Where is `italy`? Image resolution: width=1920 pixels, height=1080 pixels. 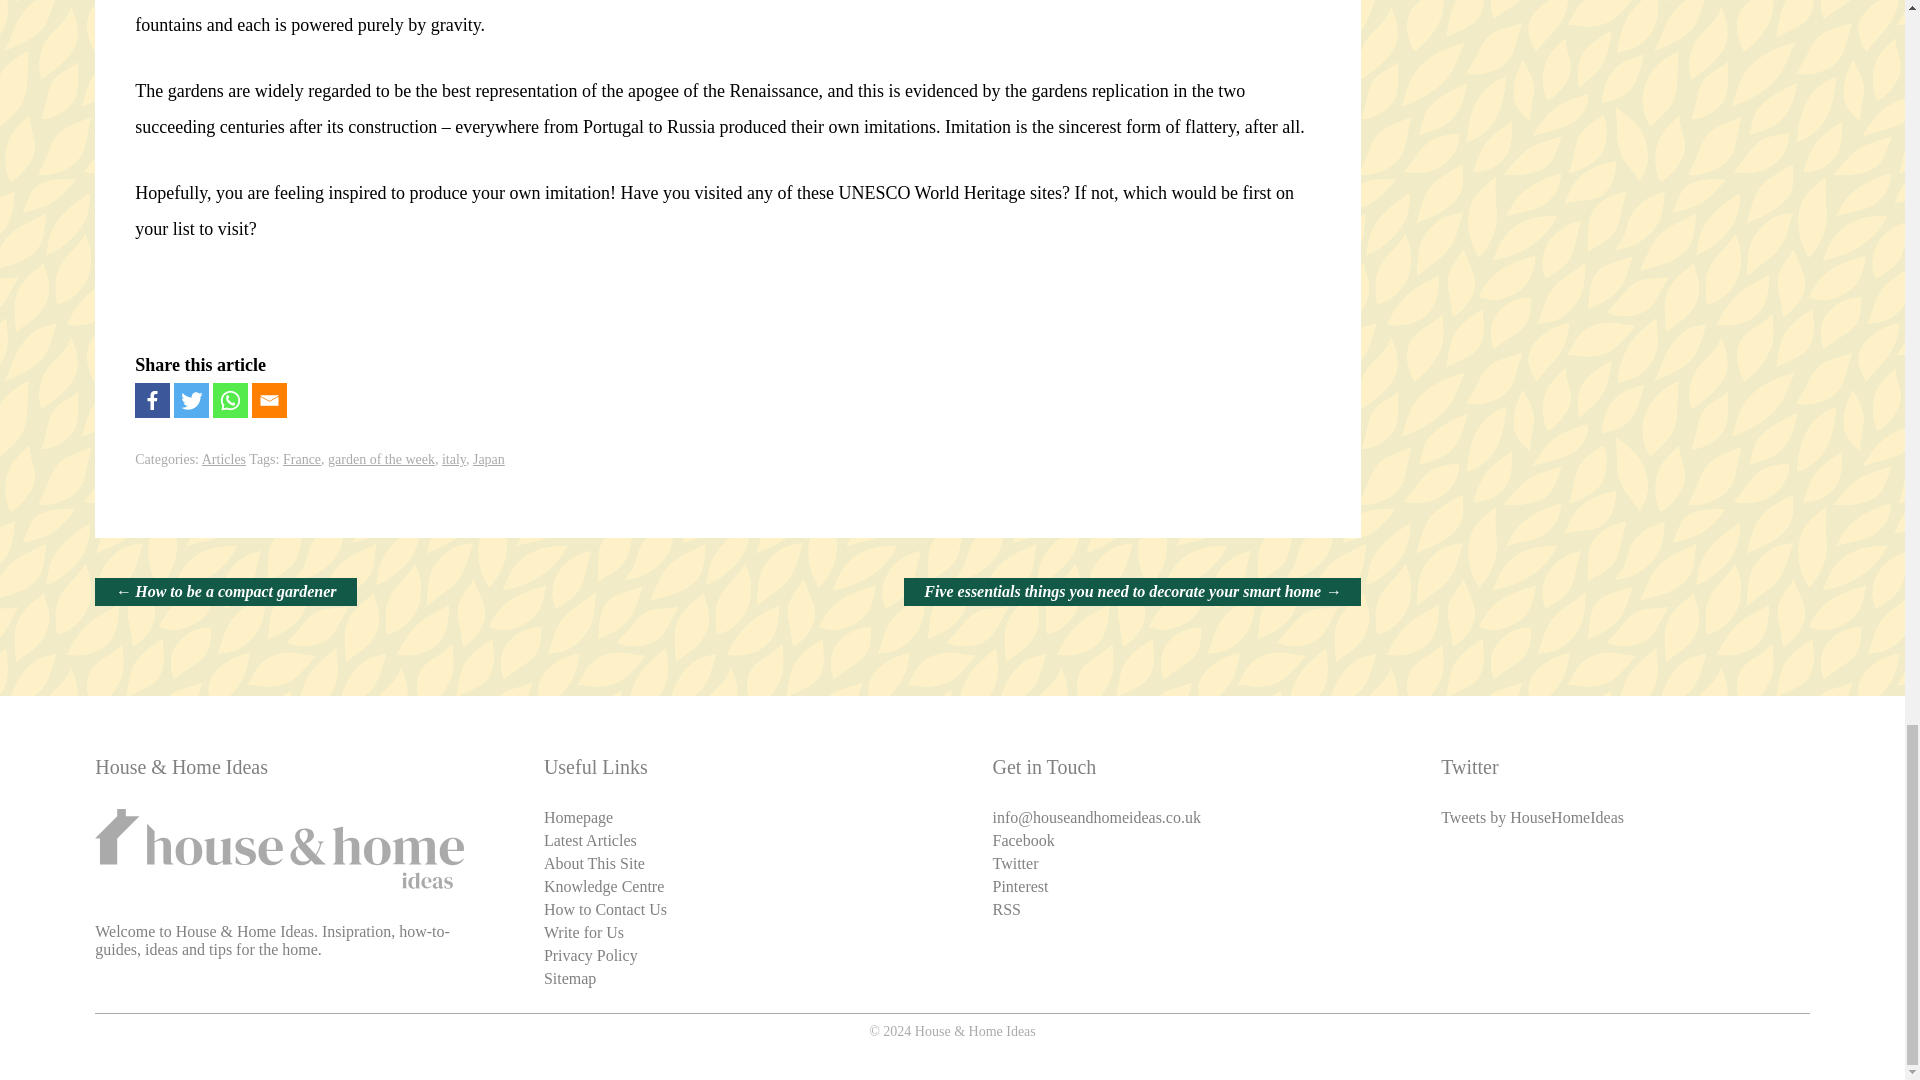
italy is located at coordinates (454, 459).